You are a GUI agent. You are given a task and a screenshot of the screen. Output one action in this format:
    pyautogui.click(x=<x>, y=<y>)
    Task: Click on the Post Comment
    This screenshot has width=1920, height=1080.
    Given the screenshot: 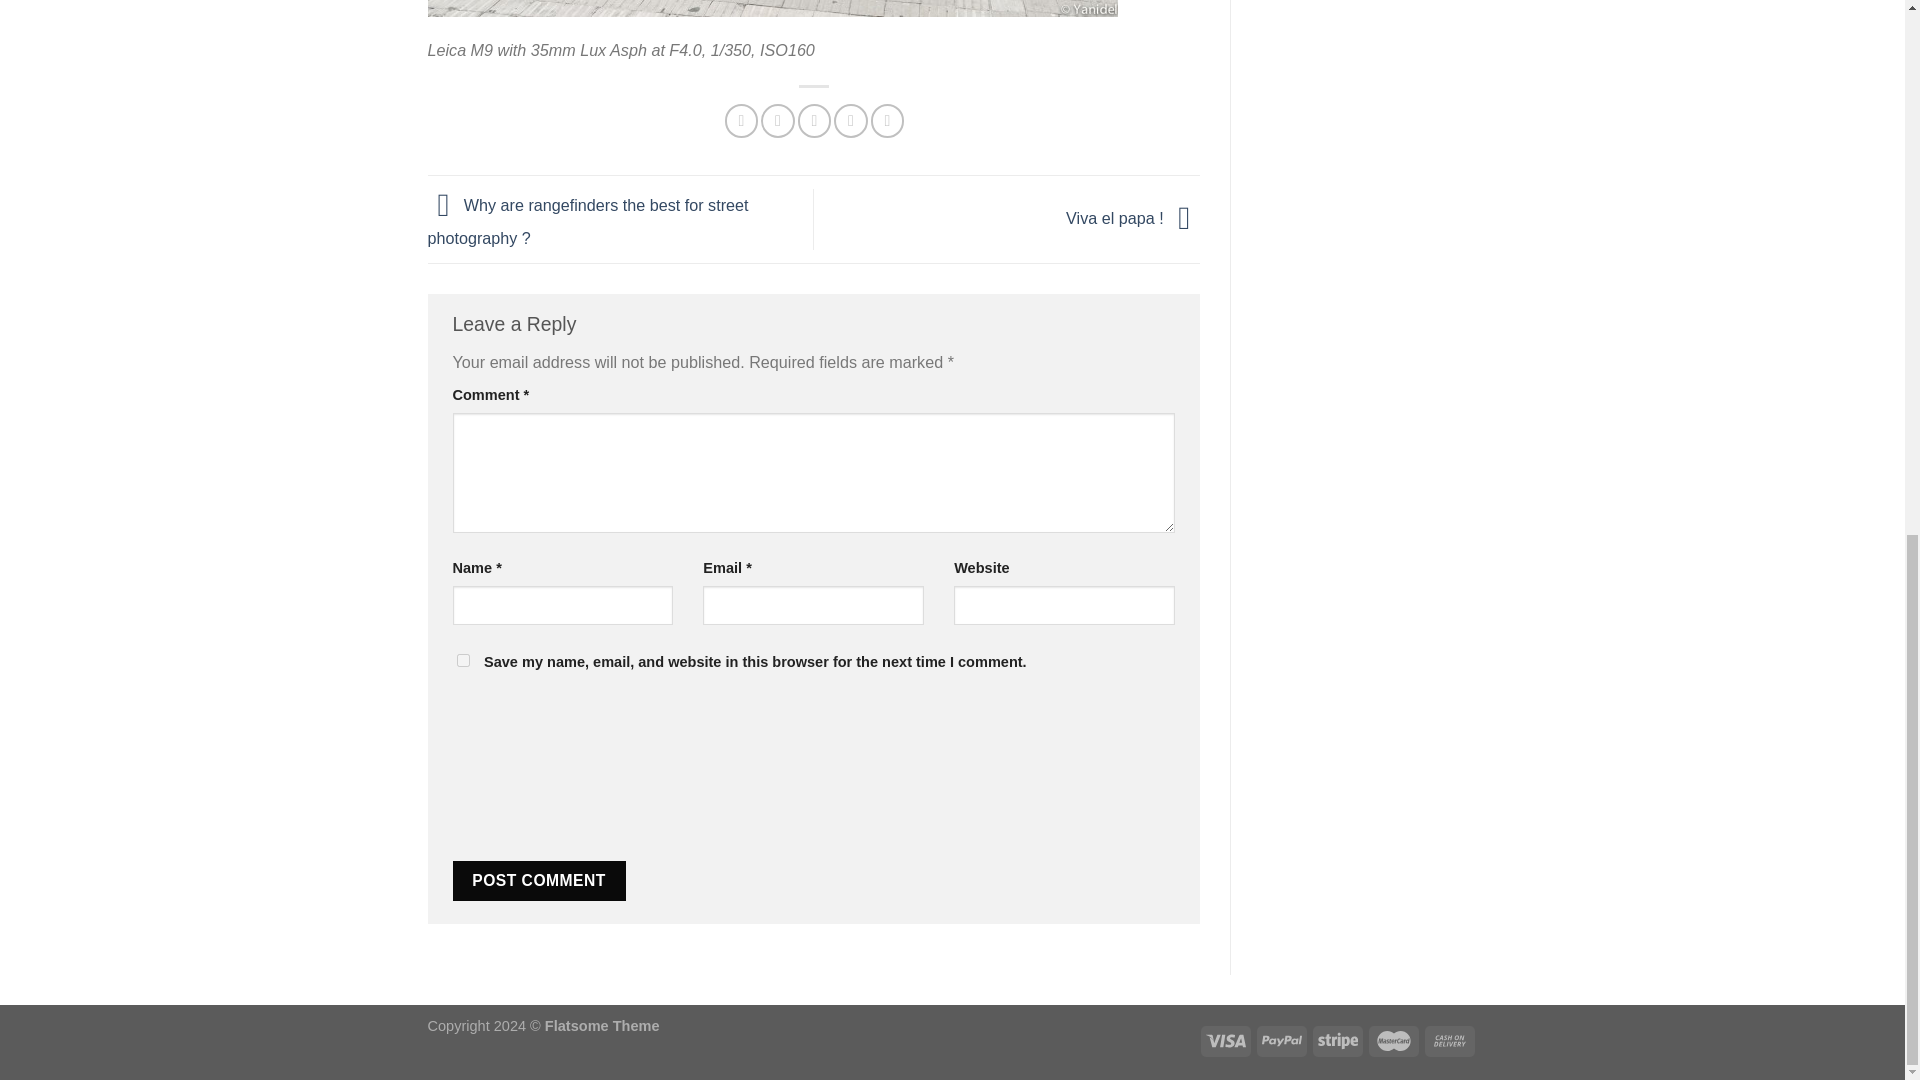 What is the action you would take?
    pyautogui.click(x=538, y=880)
    